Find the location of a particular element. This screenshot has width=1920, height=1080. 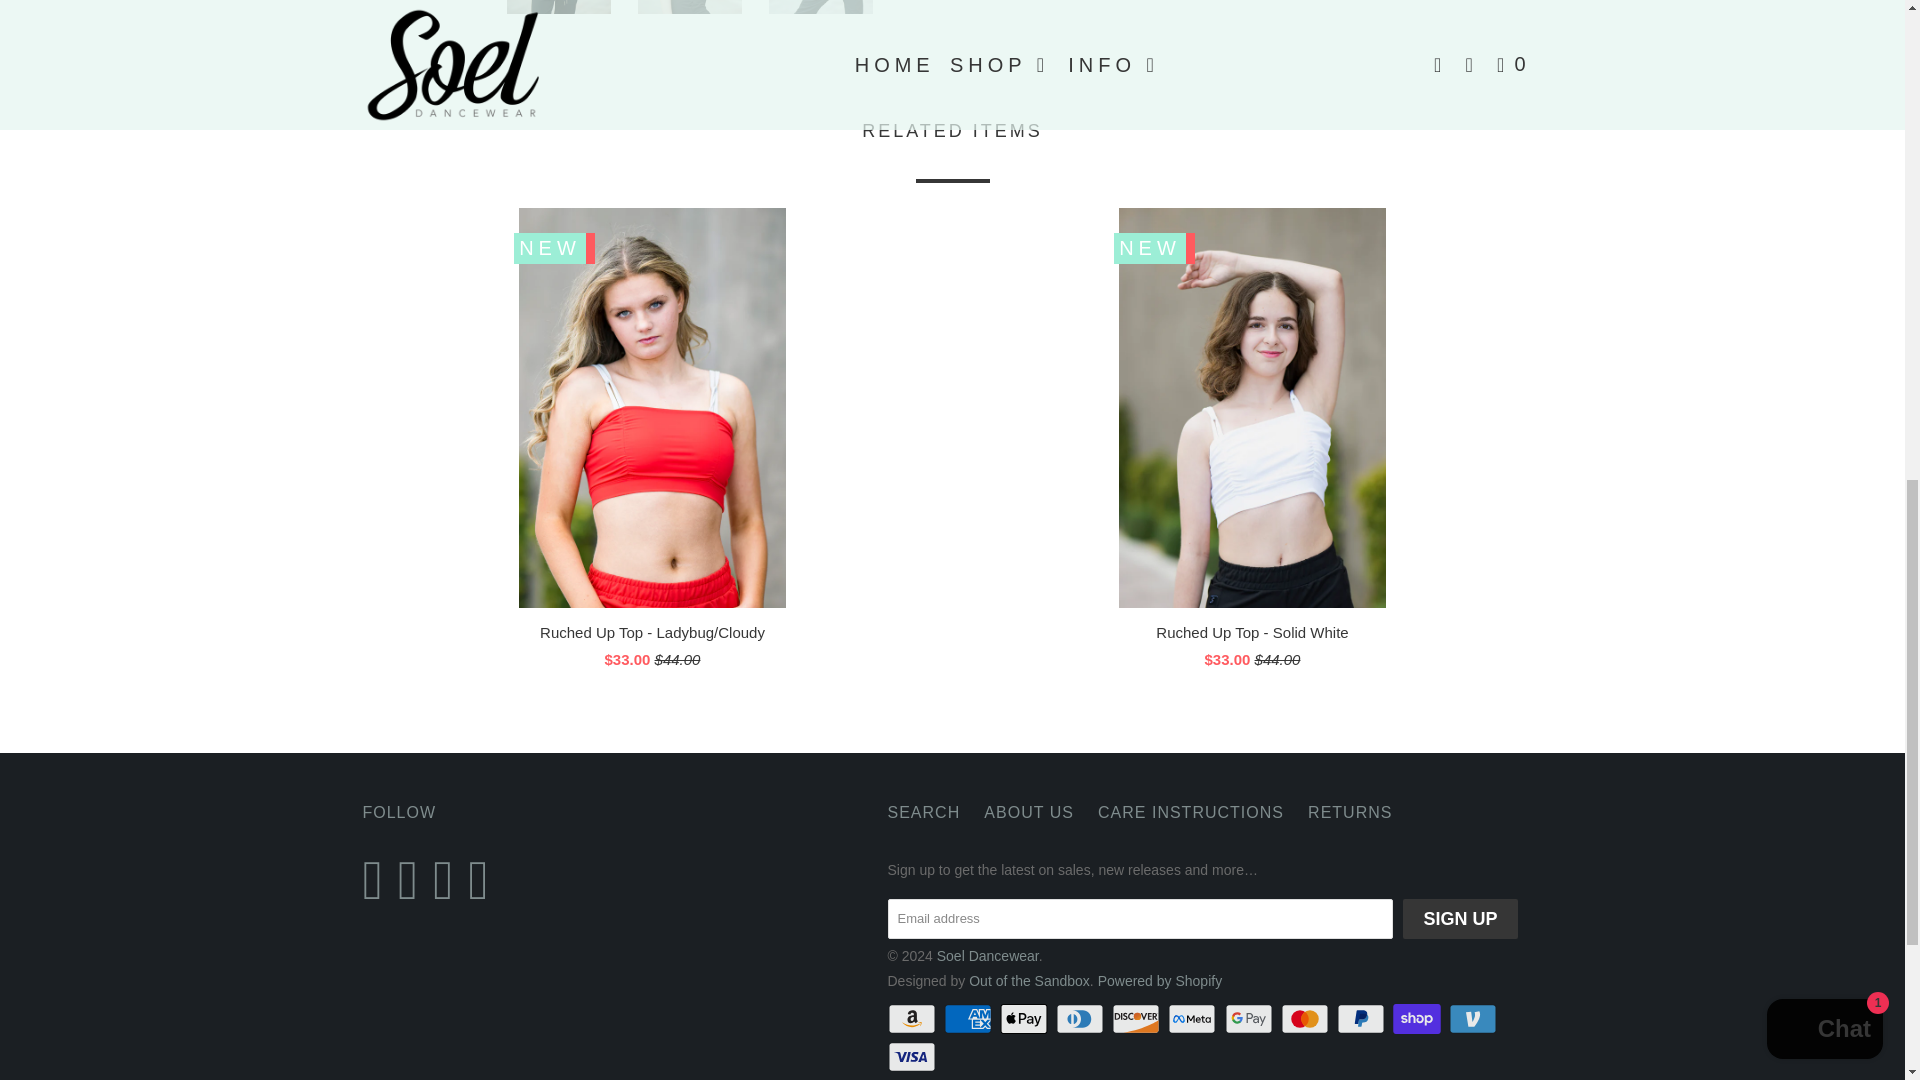

Meta Pay is located at coordinates (1193, 1018).